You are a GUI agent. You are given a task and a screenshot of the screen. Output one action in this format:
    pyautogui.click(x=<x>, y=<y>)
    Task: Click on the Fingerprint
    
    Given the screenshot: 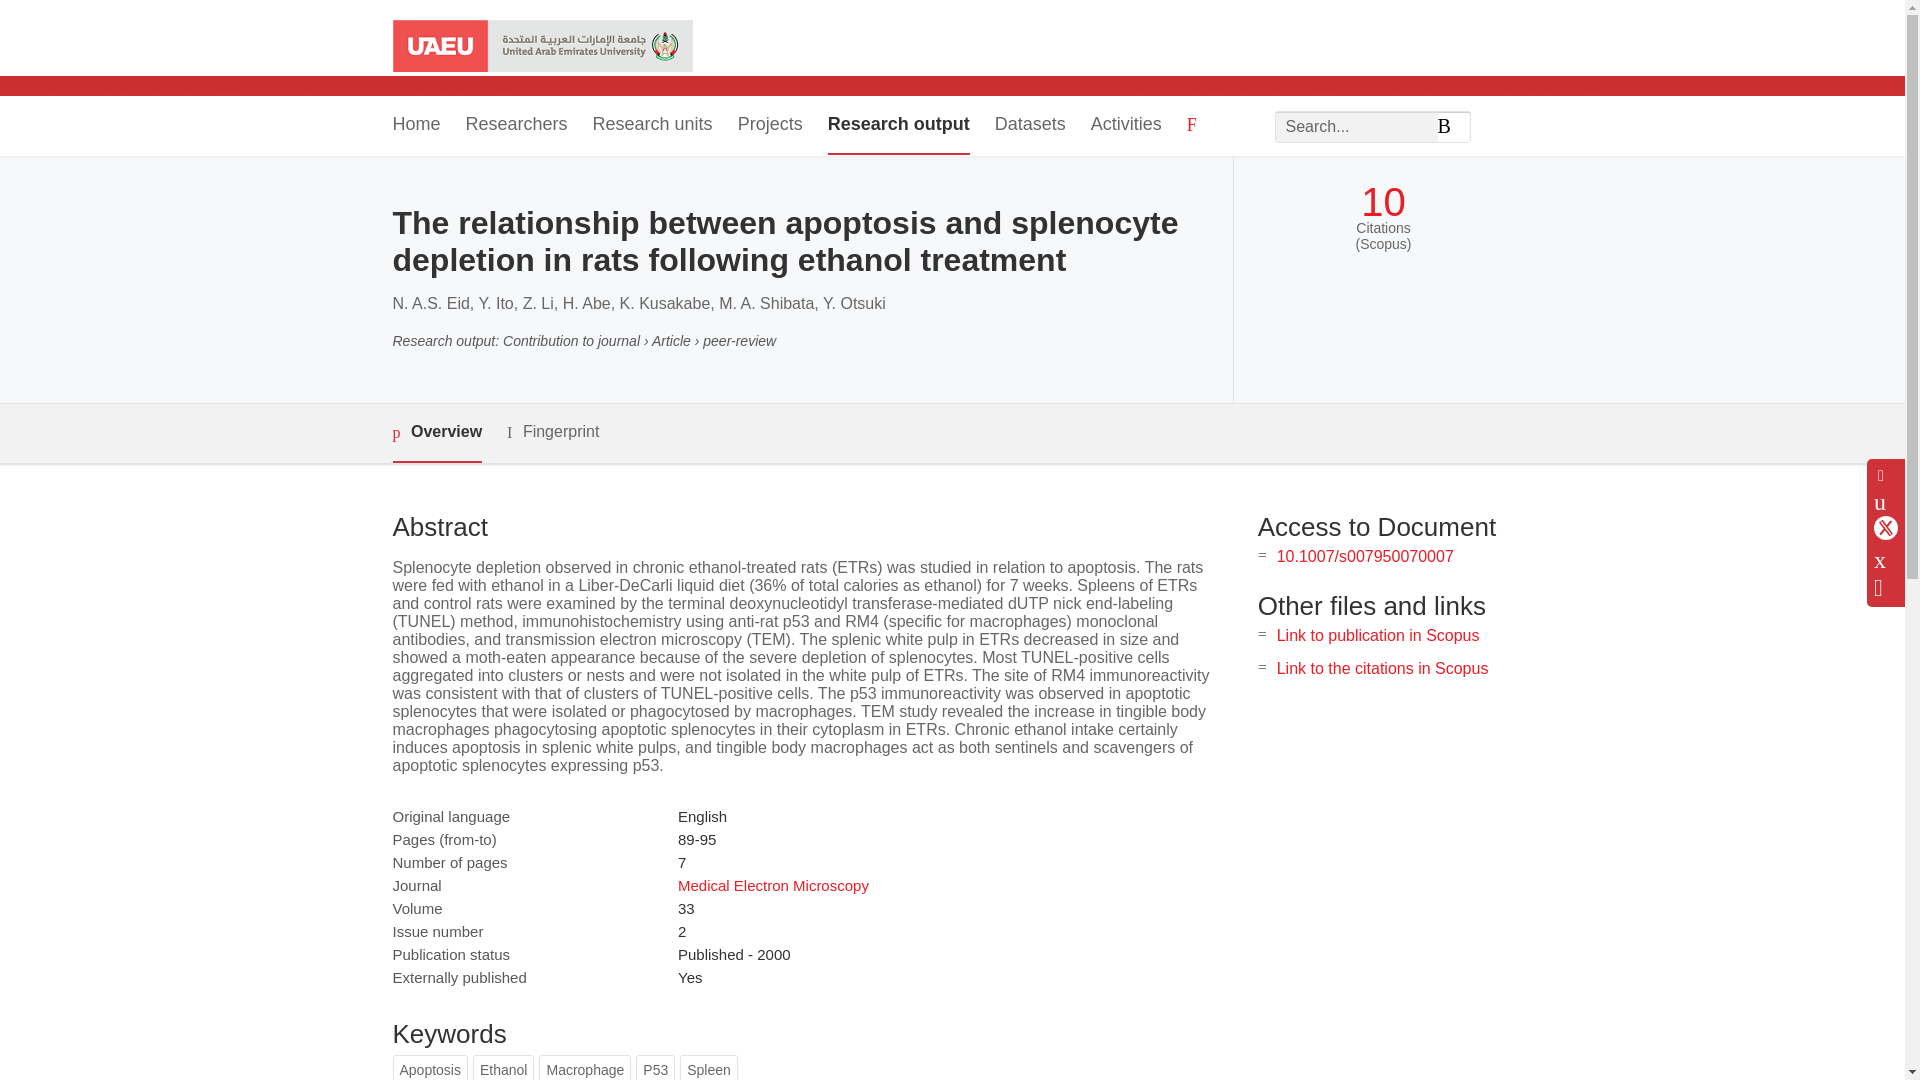 What is the action you would take?
    pyautogui.click(x=552, y=432)
    